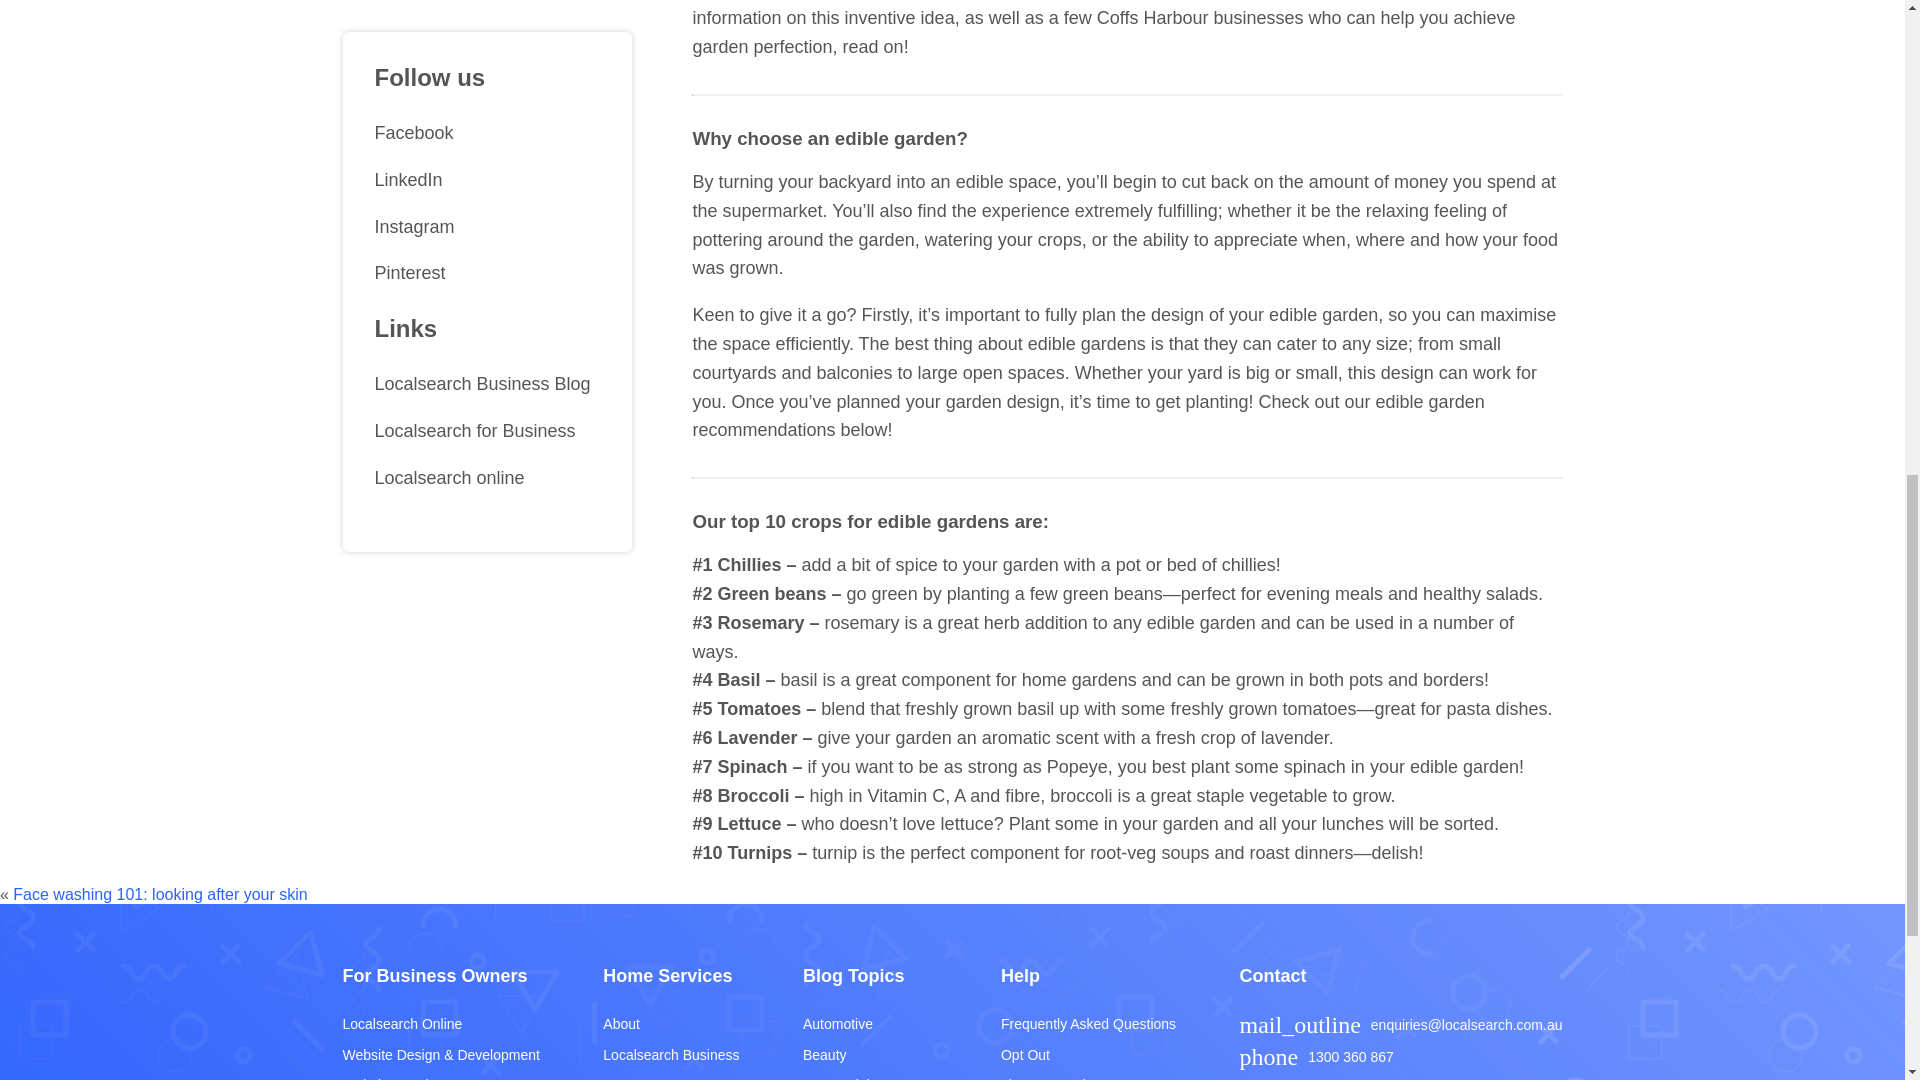 This screenshot has width=1920, height=1080. Describe the element at coordinates (670, 1075) in the screenshot. I see `Careers` at that location.